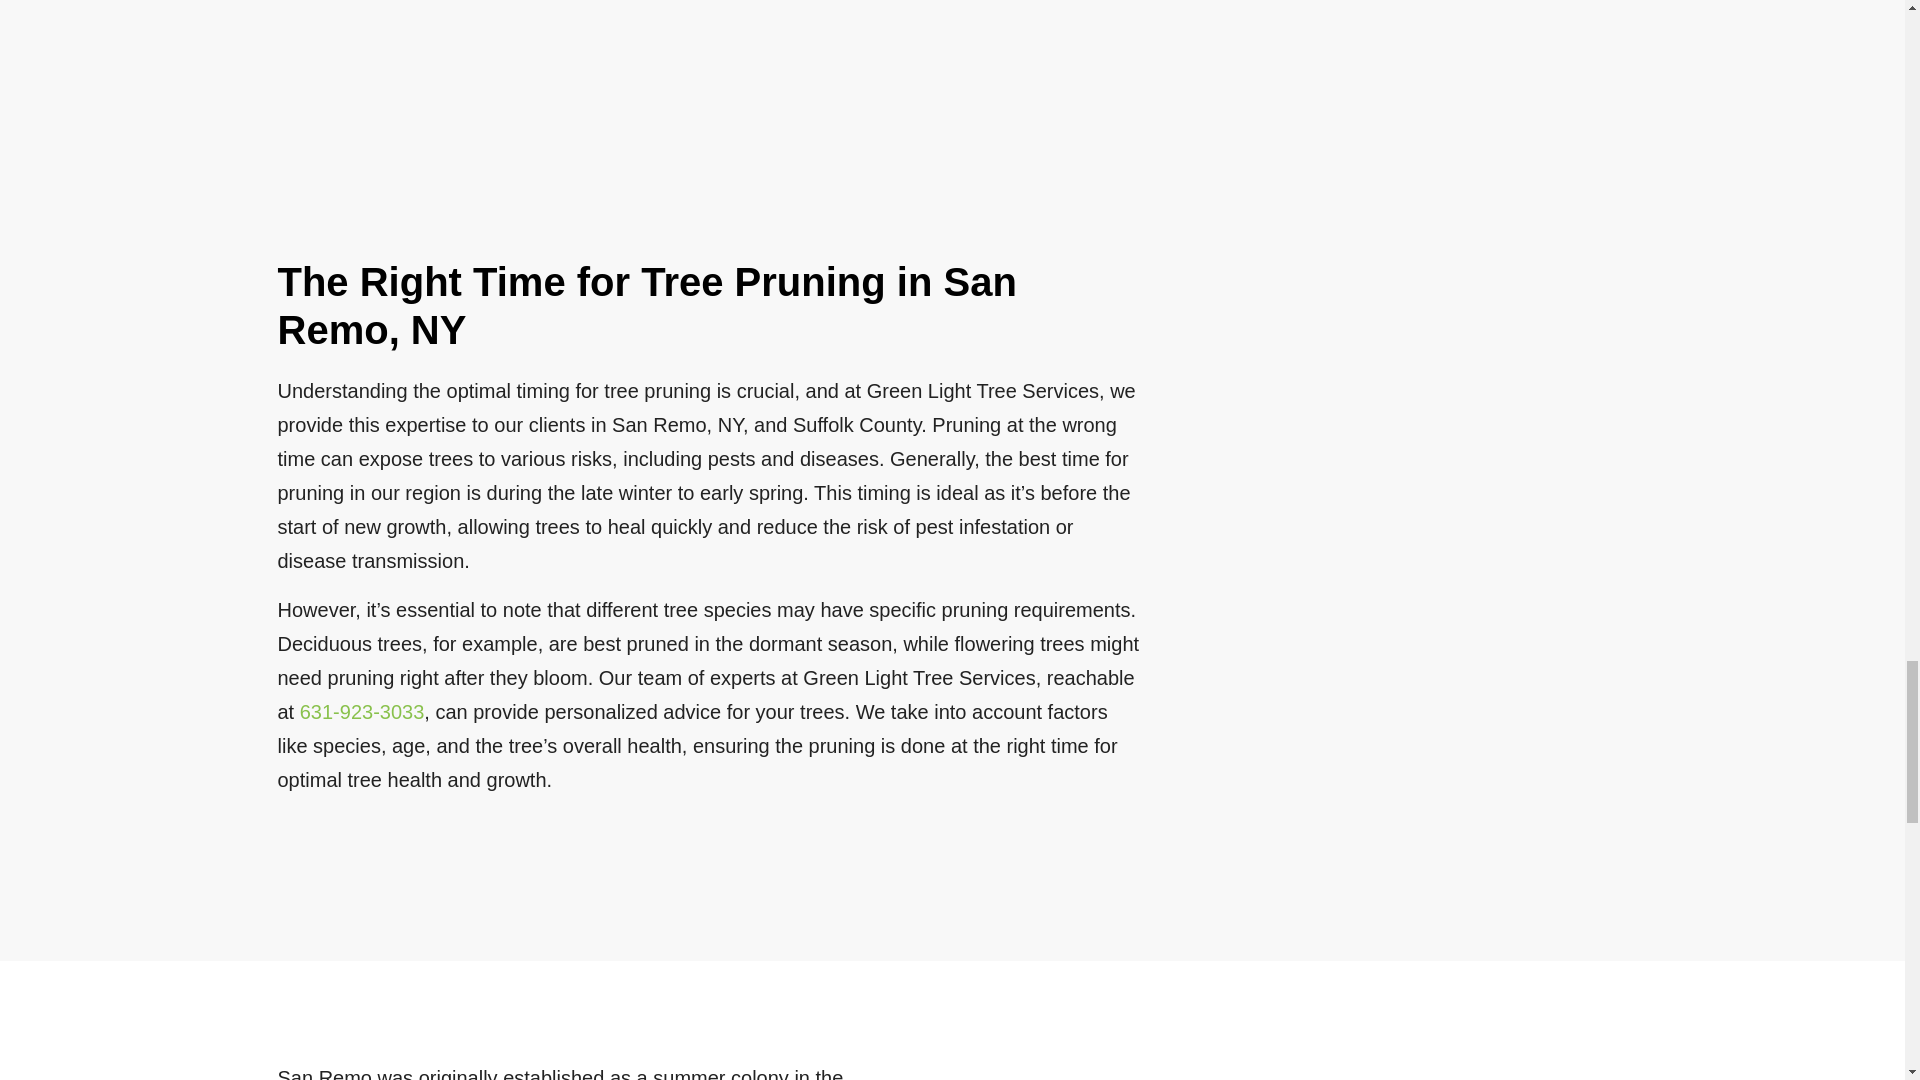 The width and height of the screenshot is (1920, 1080). I want to click on 631-923-3033, so click(362, 711).